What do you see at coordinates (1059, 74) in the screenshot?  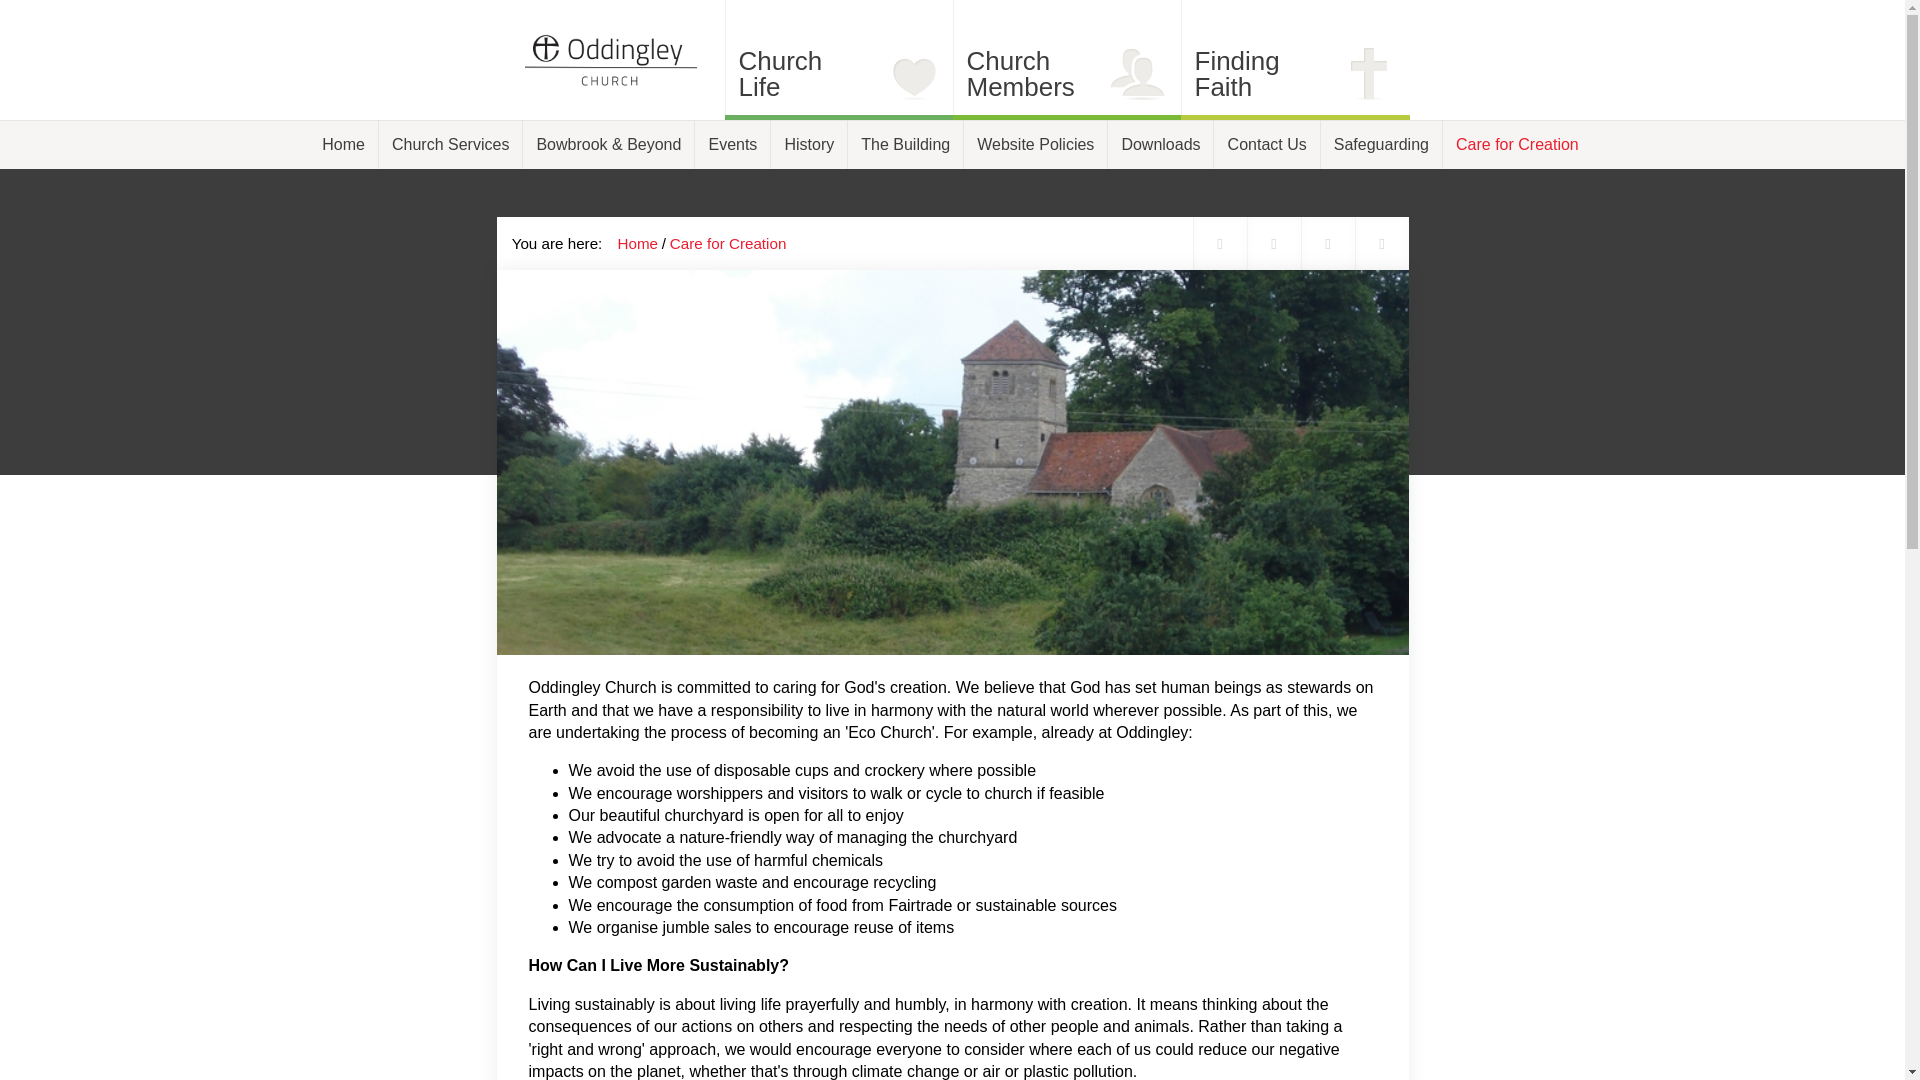 I see `Church Members` at bounding box center [1059, 74].